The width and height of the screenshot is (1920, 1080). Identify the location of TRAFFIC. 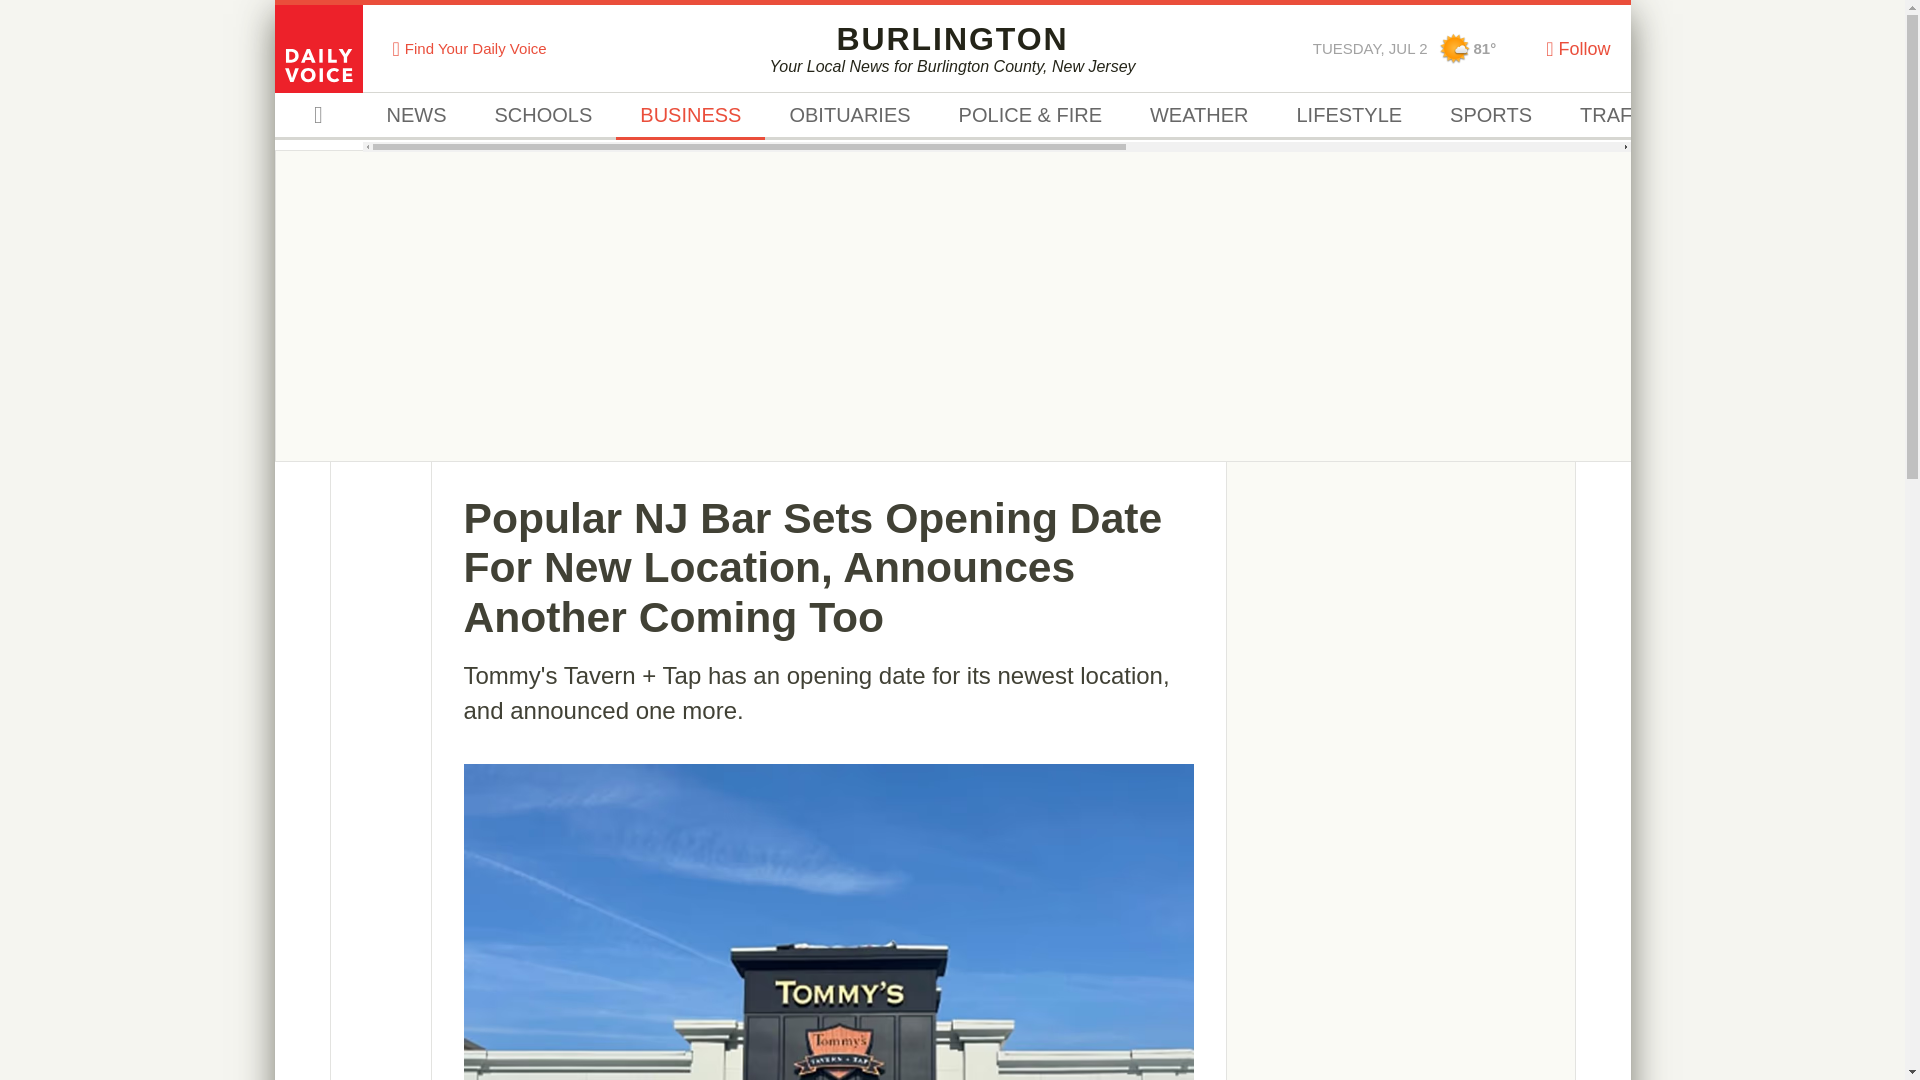
(1621, 116).